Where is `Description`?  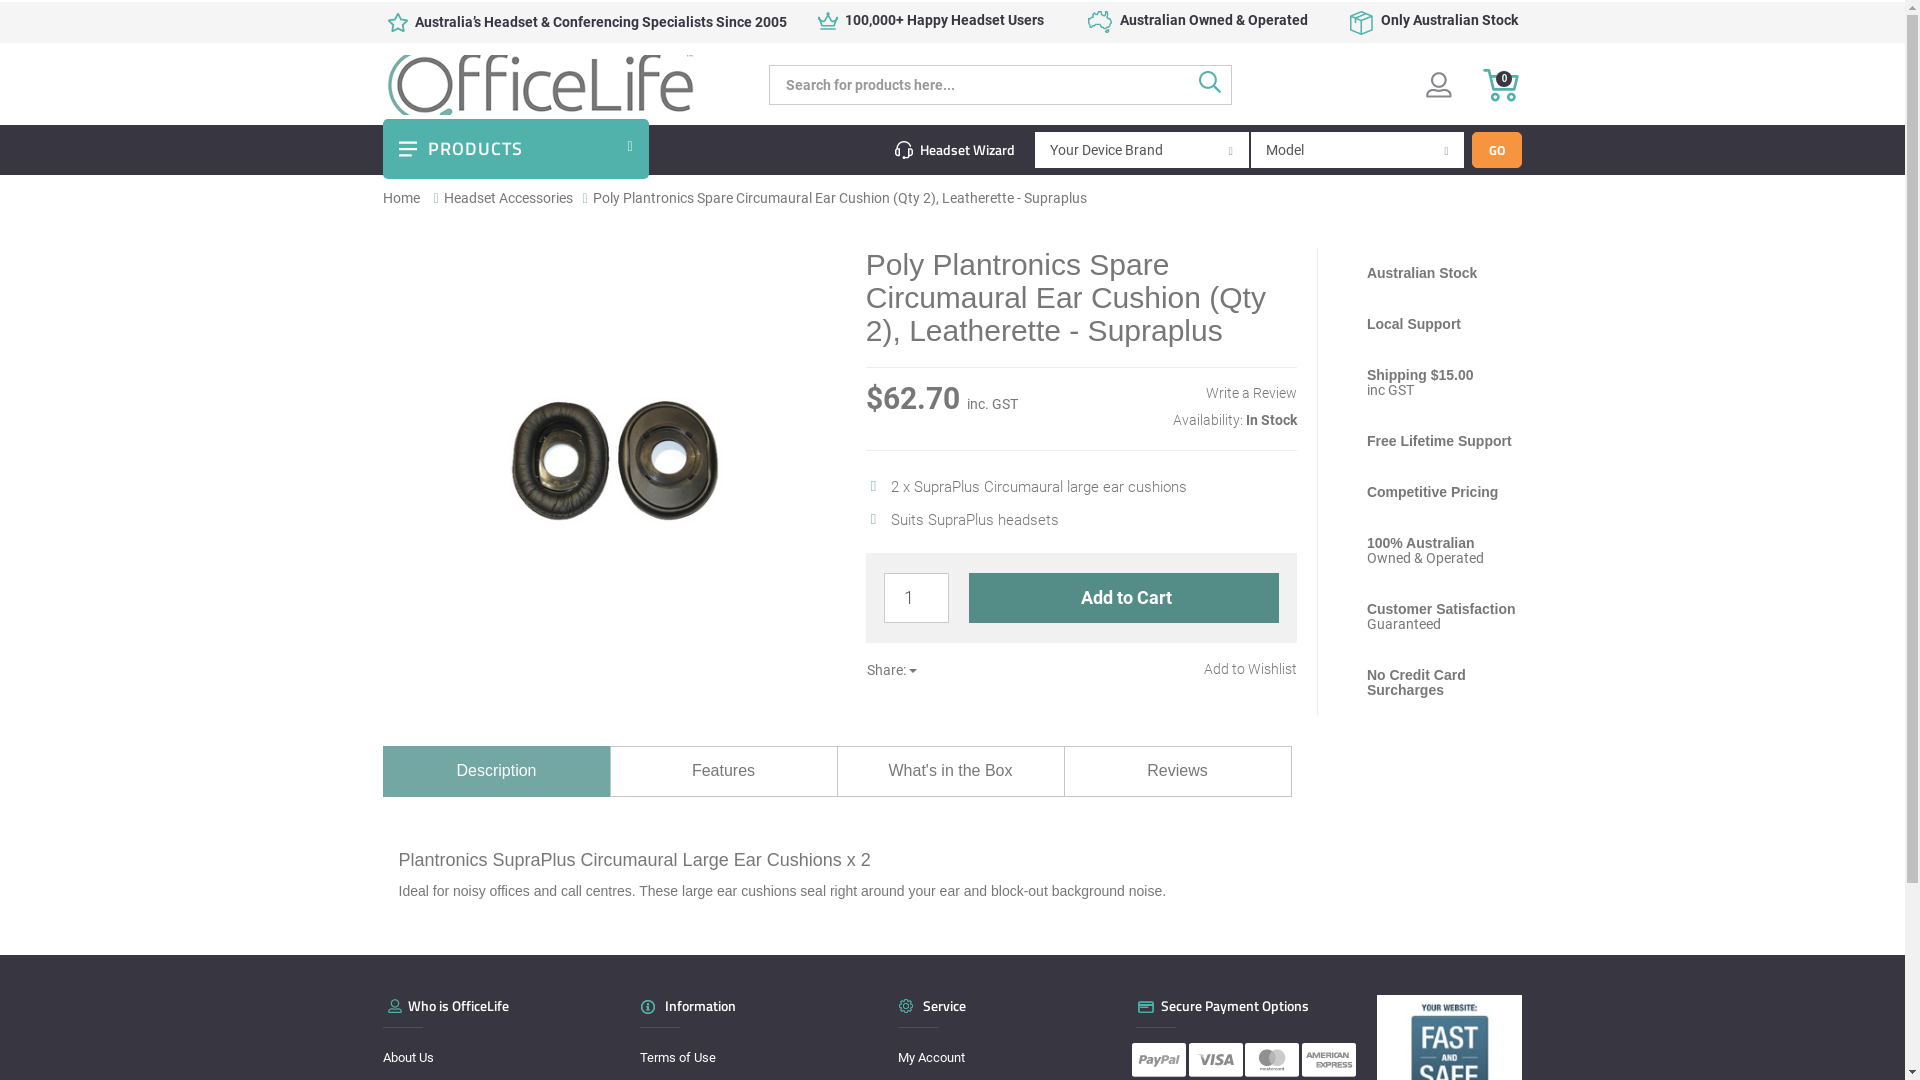 Description is located at coordinates (496, 772).